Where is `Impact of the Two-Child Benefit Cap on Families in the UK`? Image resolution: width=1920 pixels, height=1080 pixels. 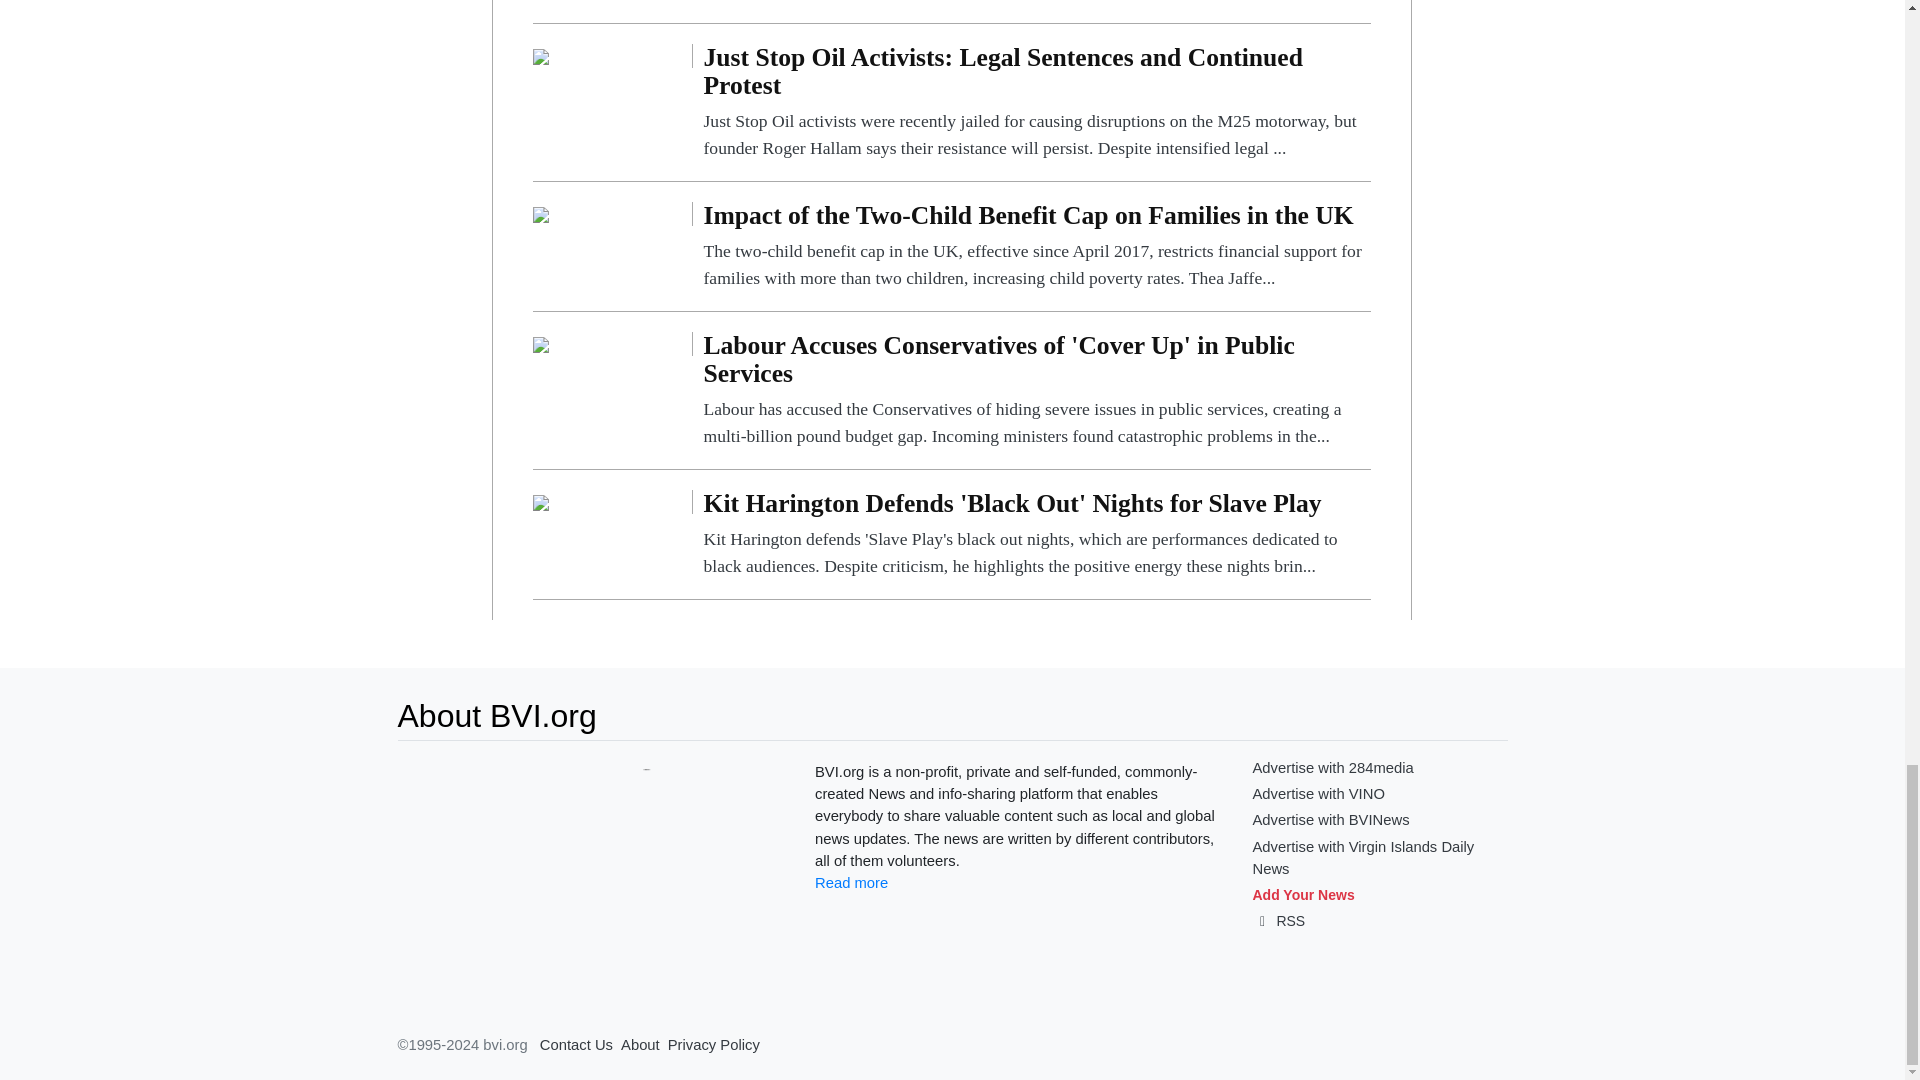
Impact of the Two-Child Benefit Cap on Families in the UK is located at coordinates (541, 214).